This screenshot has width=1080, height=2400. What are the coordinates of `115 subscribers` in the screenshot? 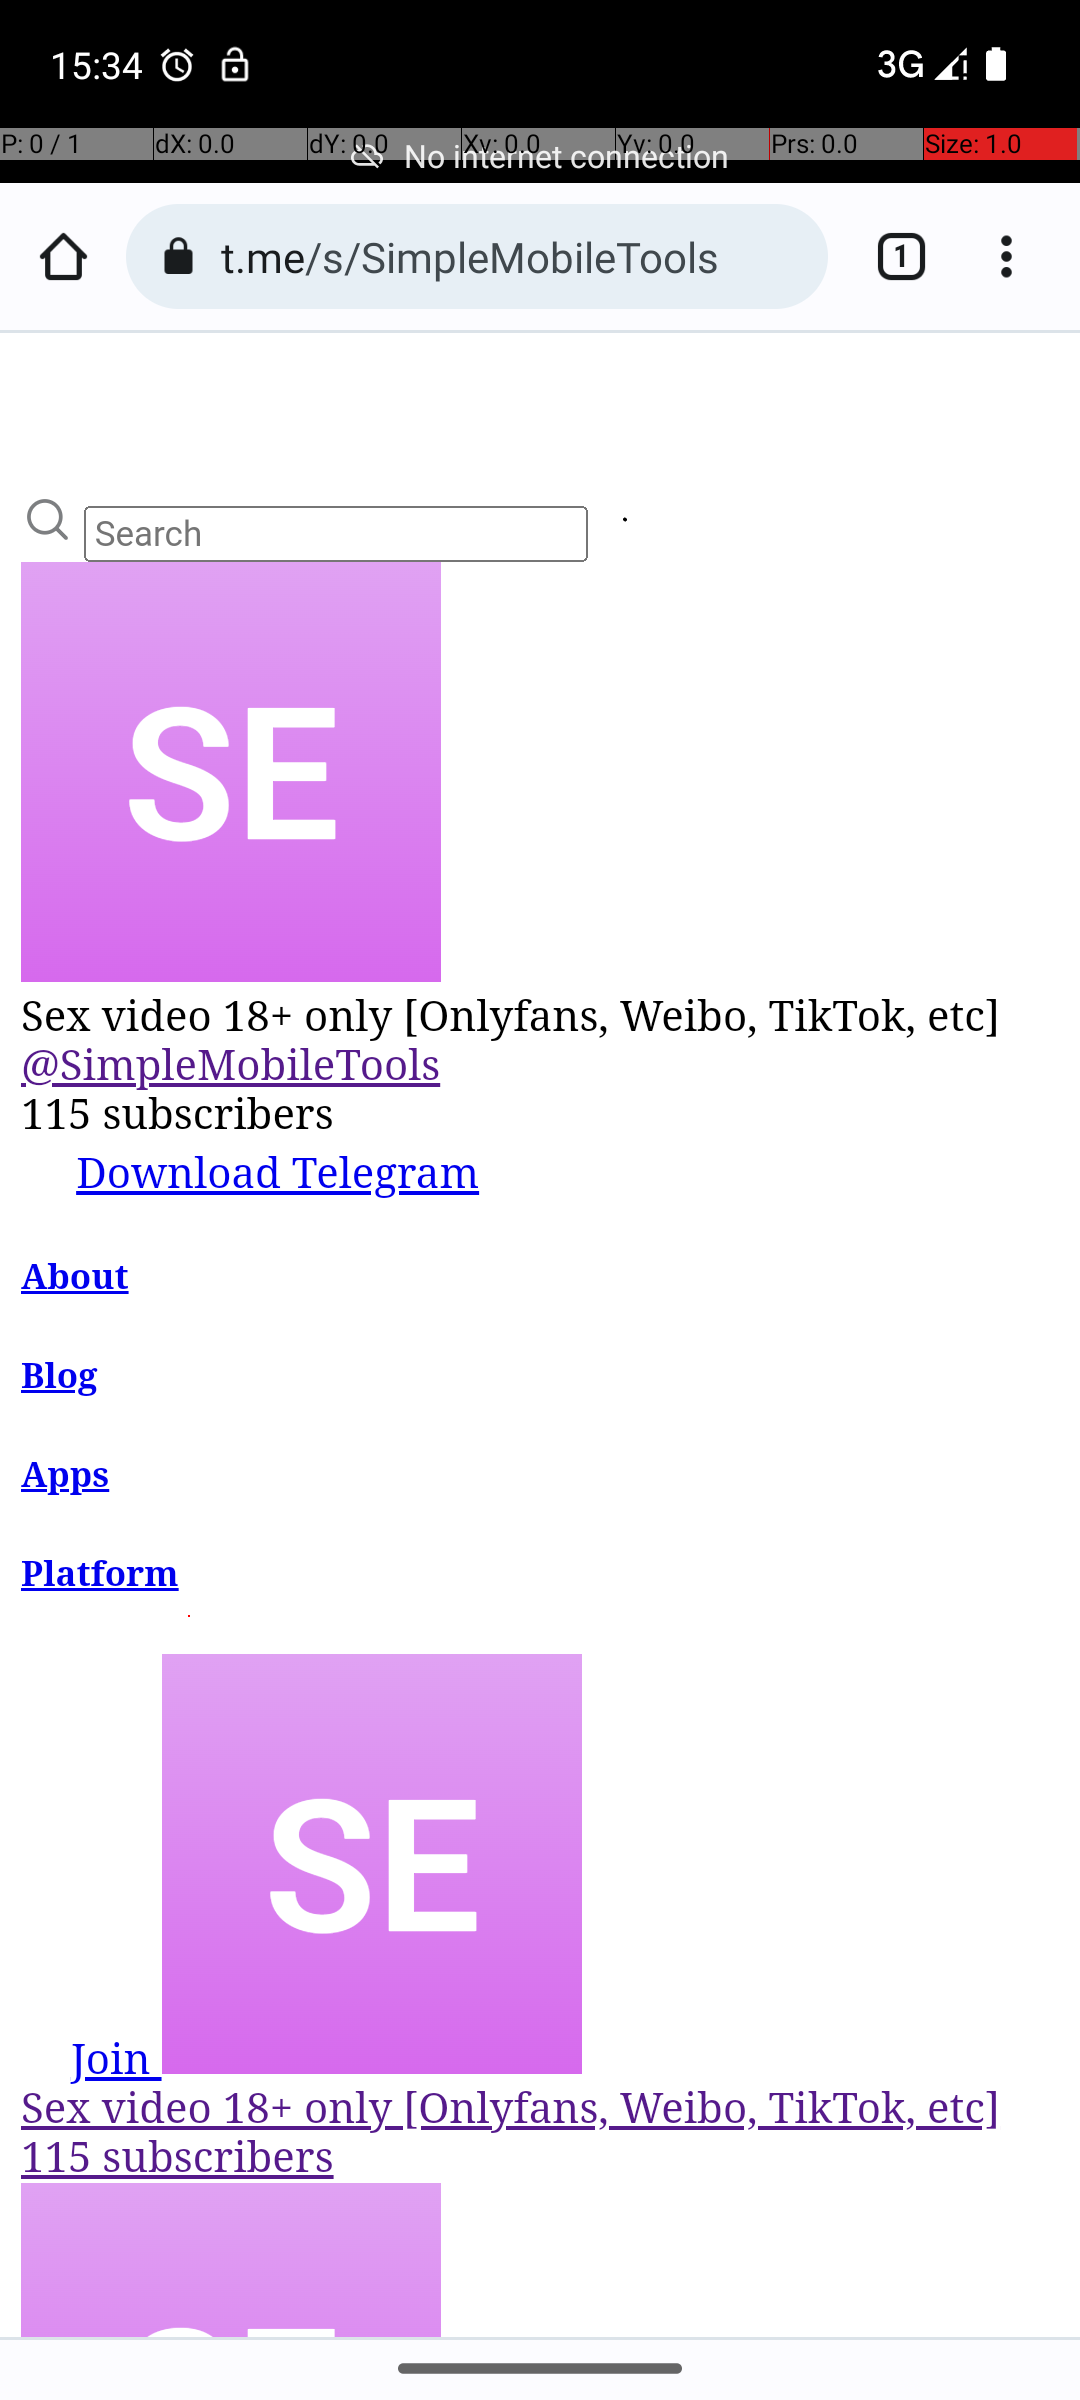 It's located at (542, 1114).